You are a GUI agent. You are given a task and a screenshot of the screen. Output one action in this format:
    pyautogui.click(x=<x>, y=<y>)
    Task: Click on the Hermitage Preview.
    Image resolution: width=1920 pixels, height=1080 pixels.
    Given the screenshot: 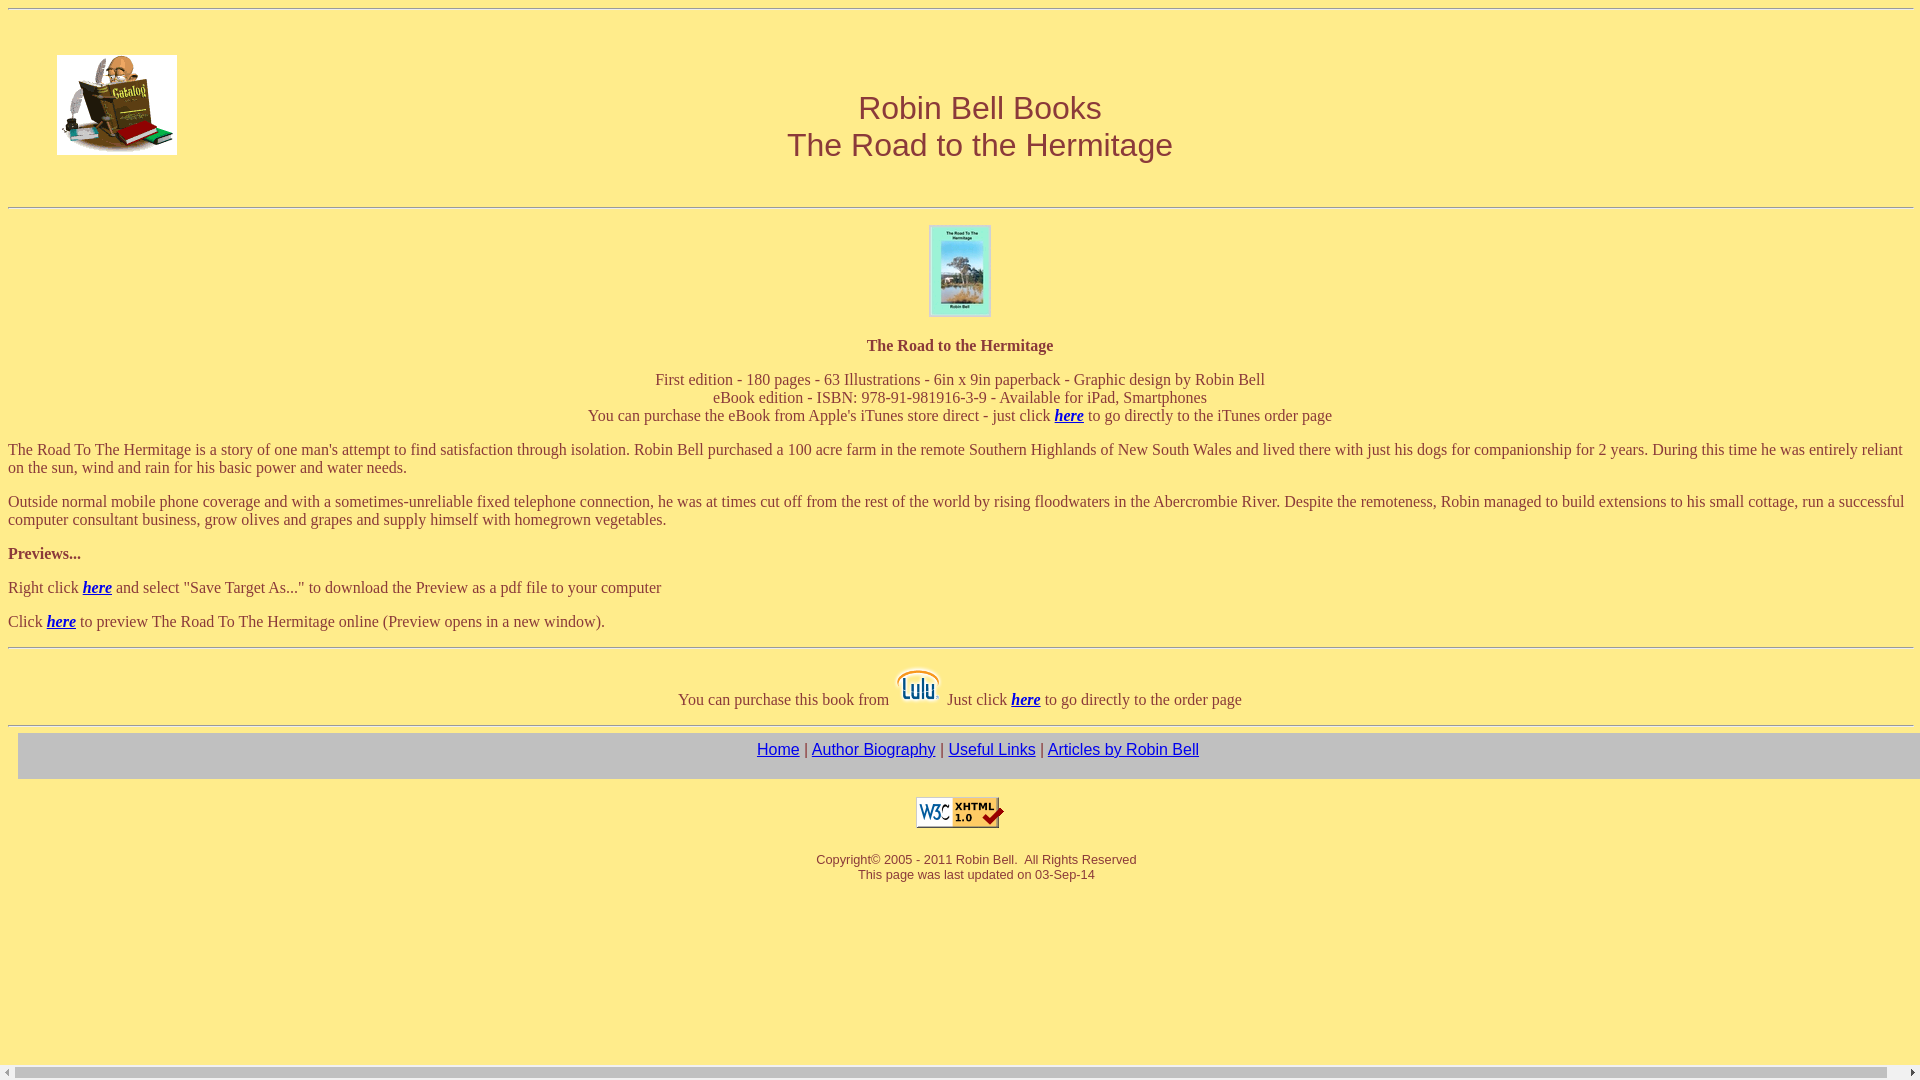 What is the action you would take?
    pyautogui.click(x=61, y=621)
    